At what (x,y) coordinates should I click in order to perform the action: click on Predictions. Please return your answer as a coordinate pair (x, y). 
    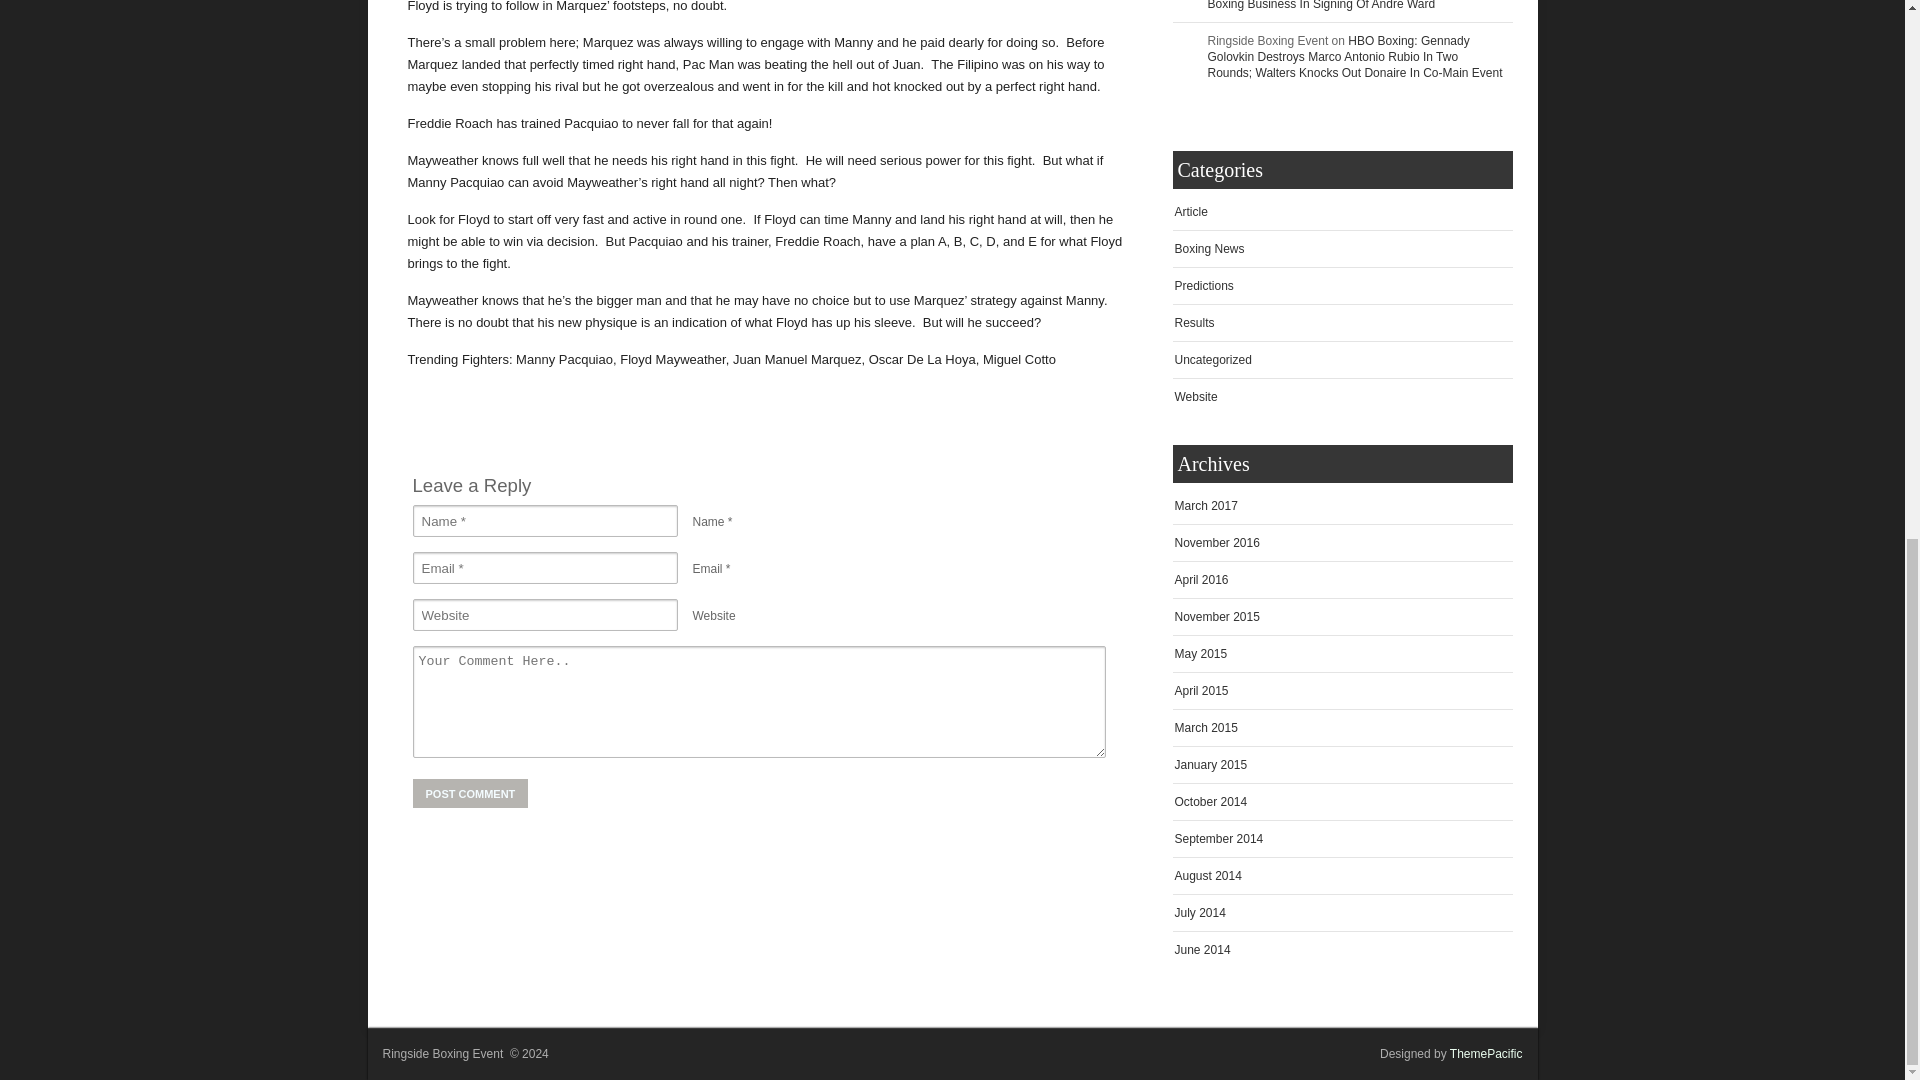
    Looking at the image, I should click on (1202, 284).